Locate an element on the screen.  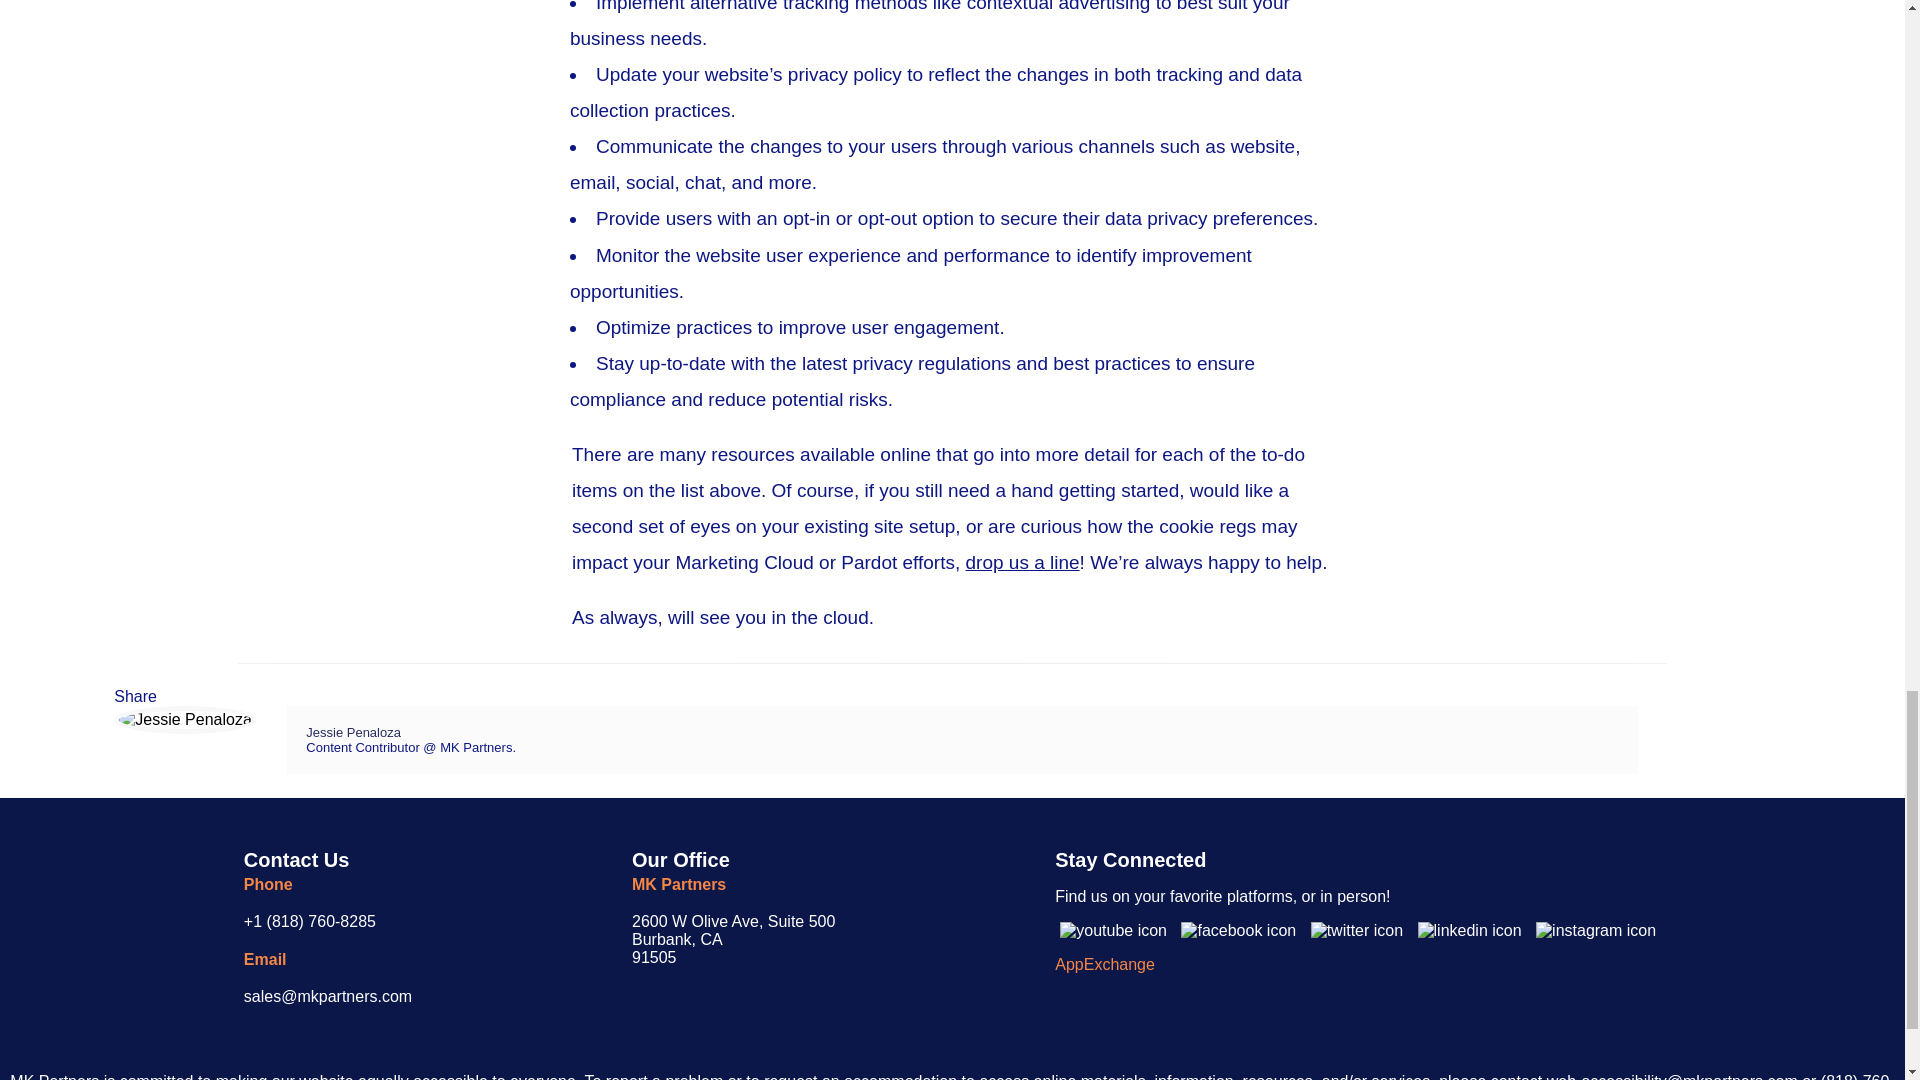
AppExchange is located at coordinates (733, 938).